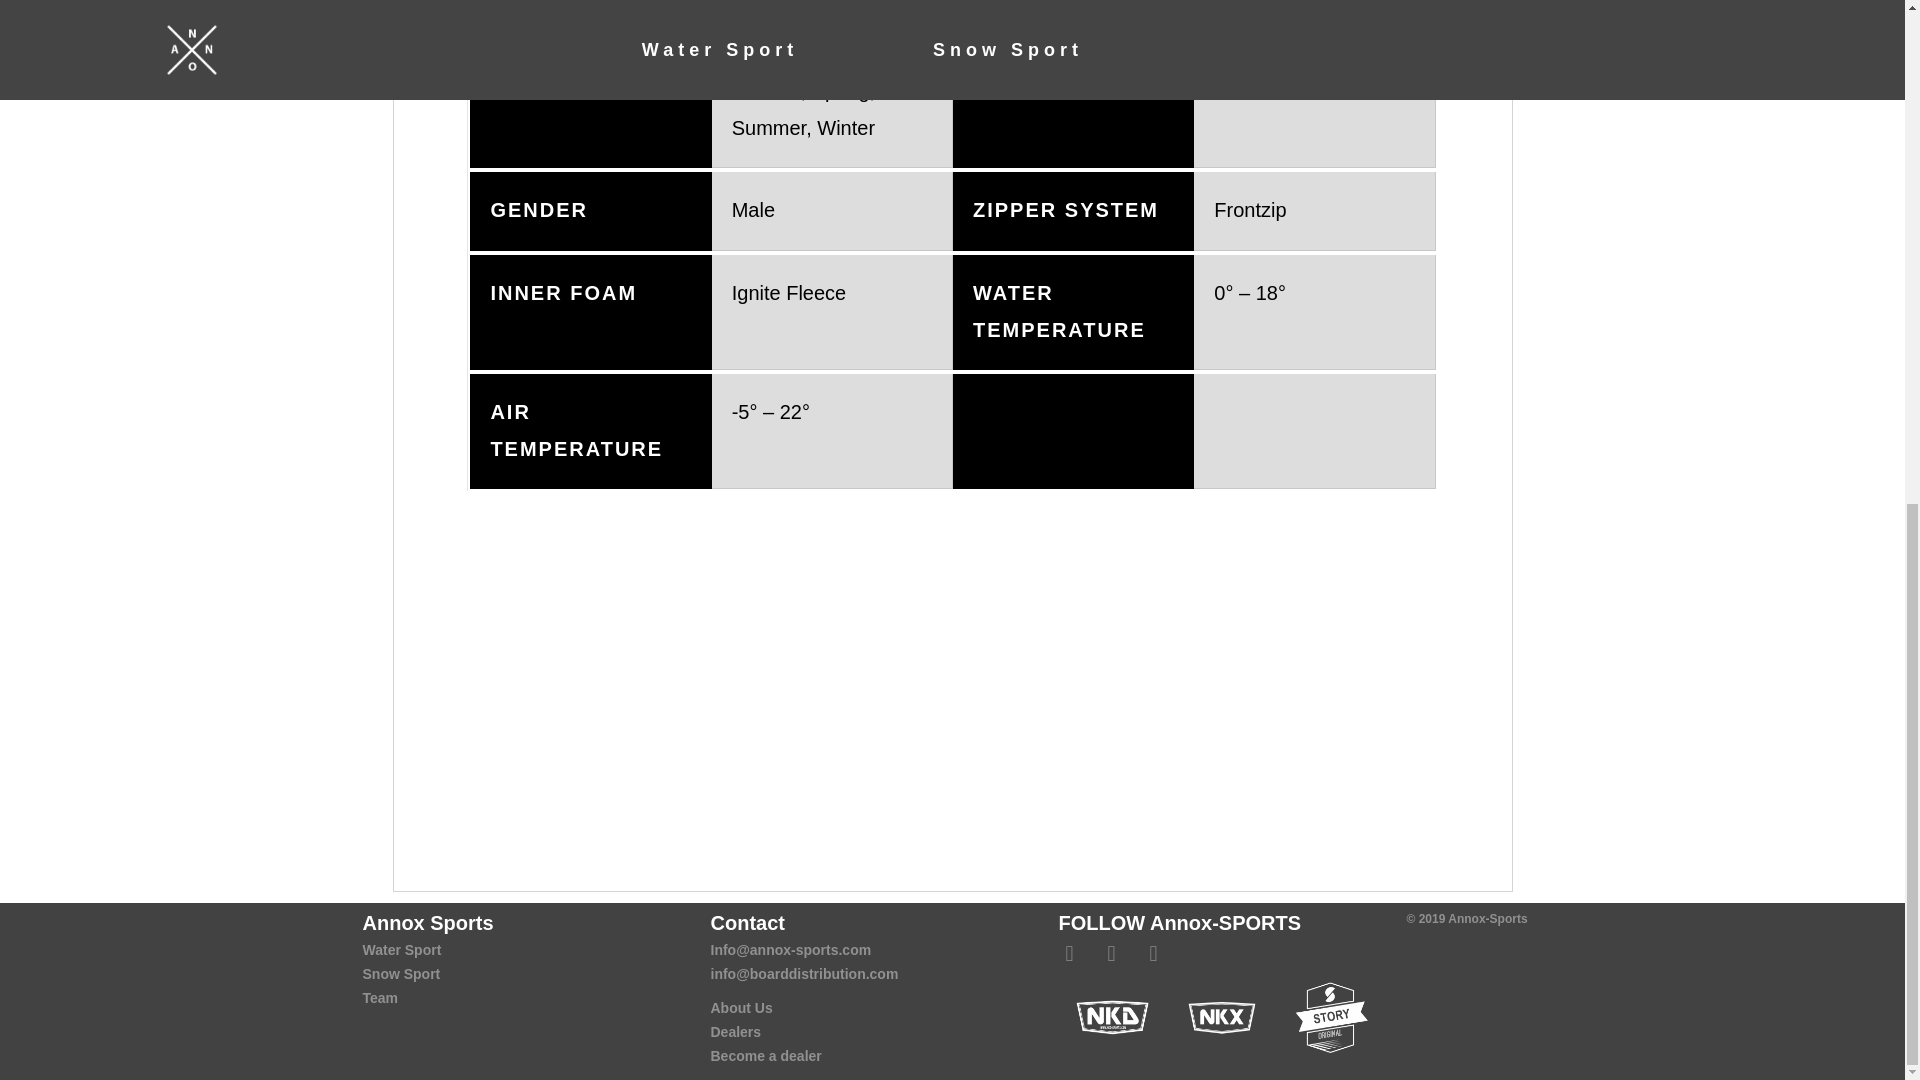 The width and height of the screenshot is (1920, 1080). I want to click on Team, so click(380, 998).